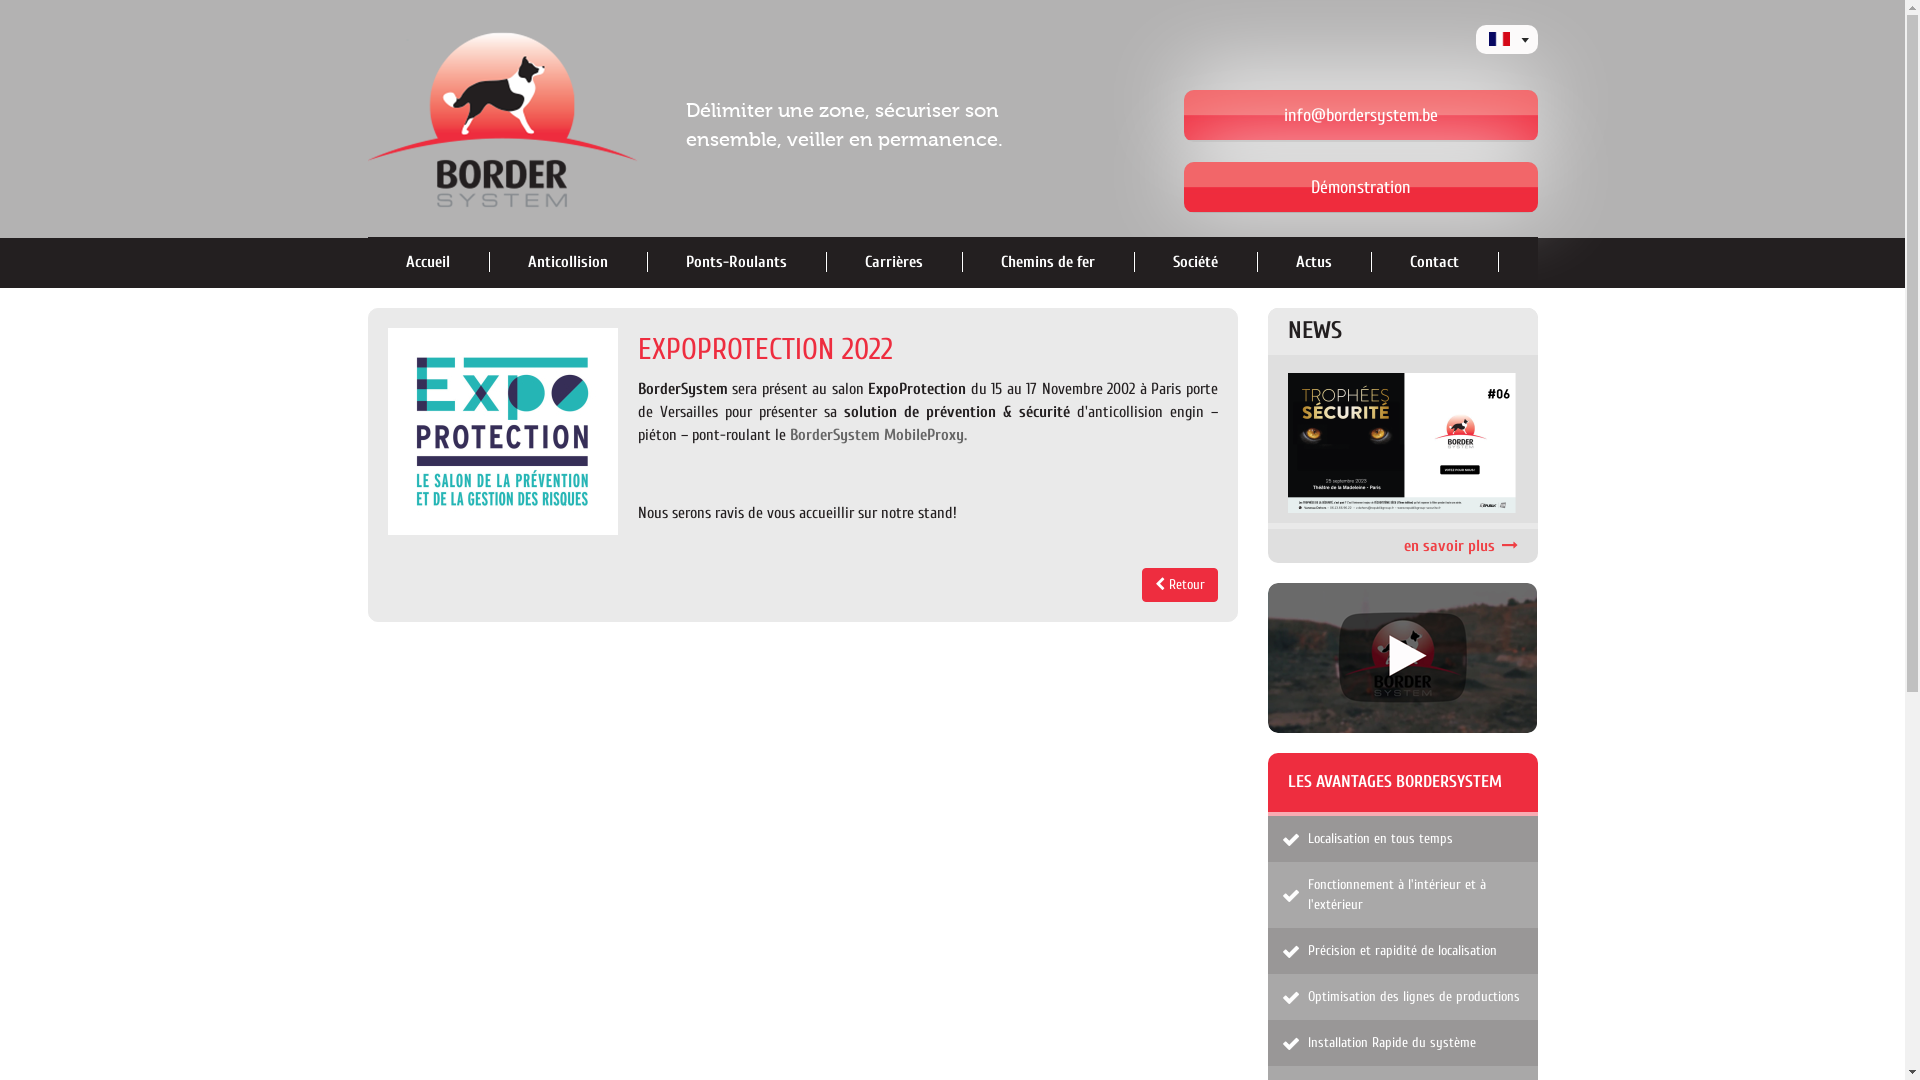  What do you see at coordinates (1361, 116) in the screenshot?
I see `info@bordersystem.be` at bounding box center [1361, 116].